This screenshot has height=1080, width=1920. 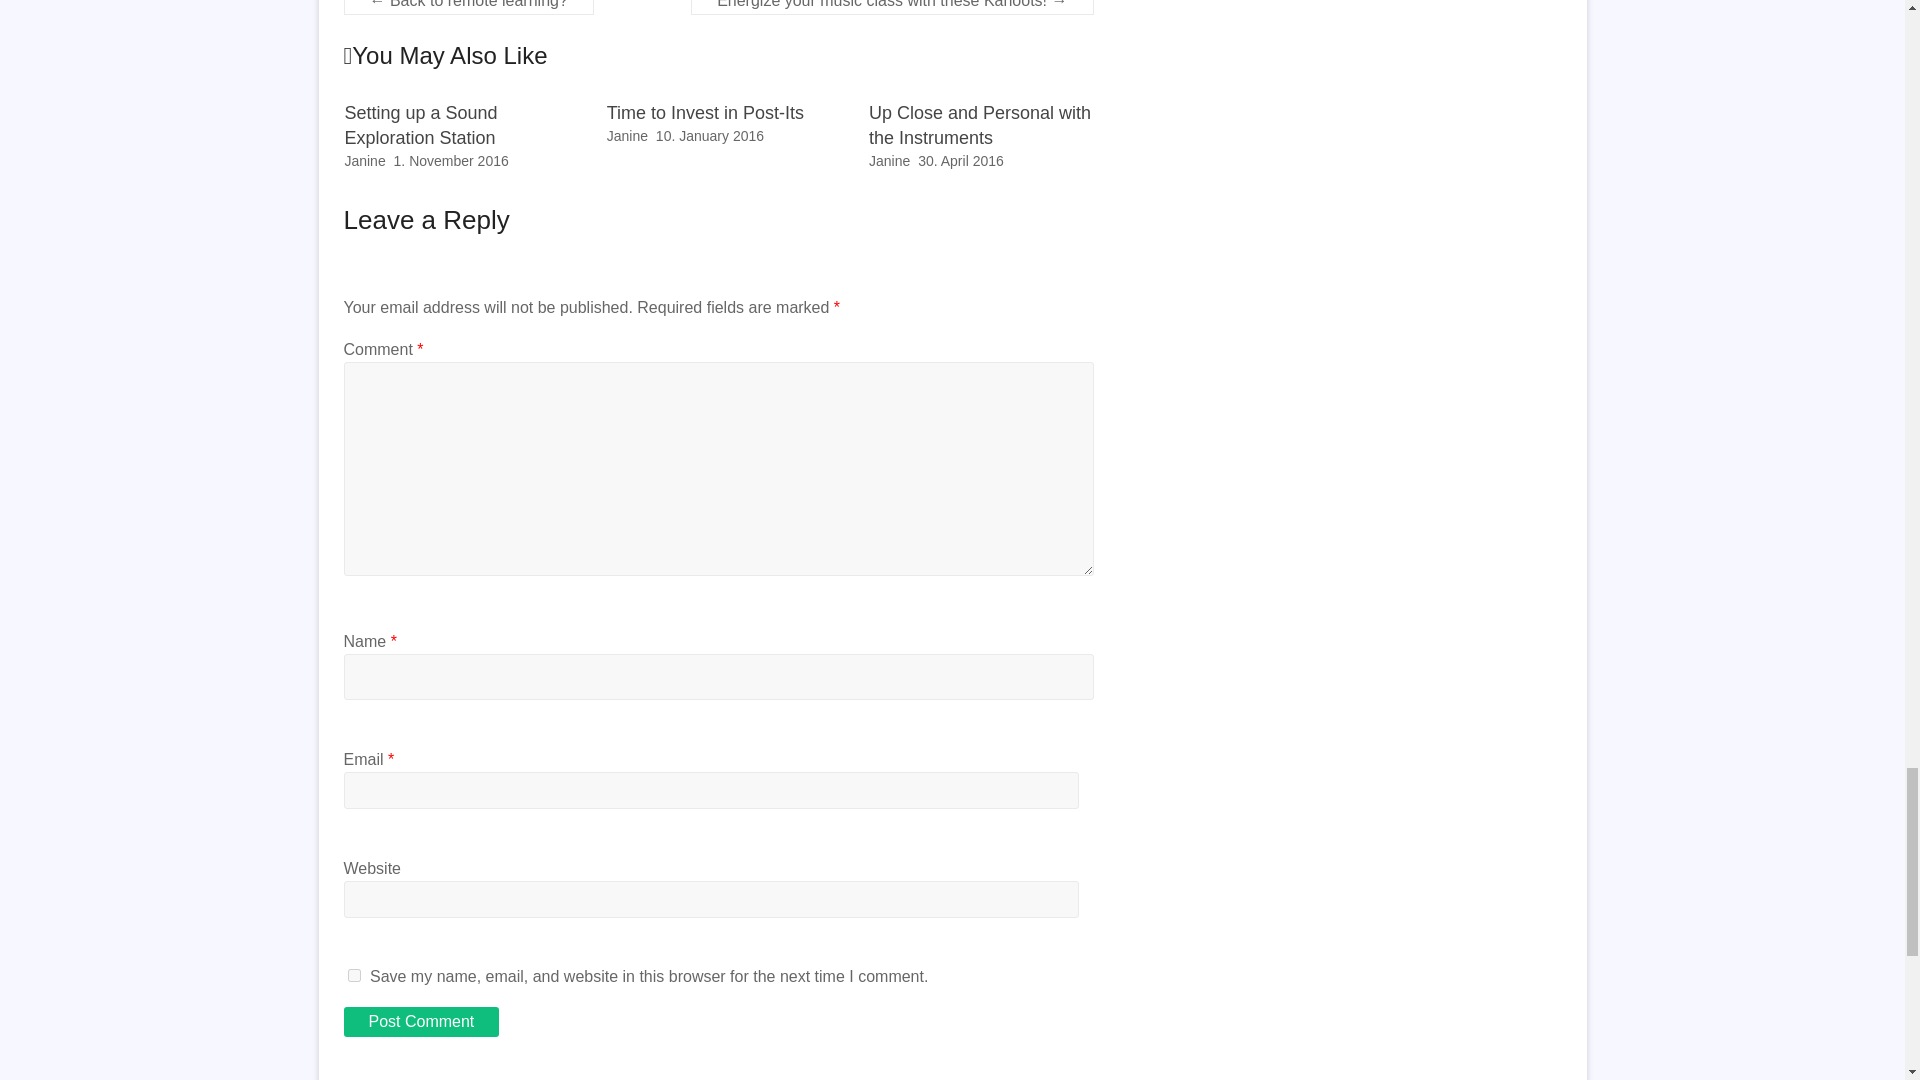 What do you see at coordinates (710, 136) in the screenshot?
I see `10. January 2016` at bounding box center [710, 136].